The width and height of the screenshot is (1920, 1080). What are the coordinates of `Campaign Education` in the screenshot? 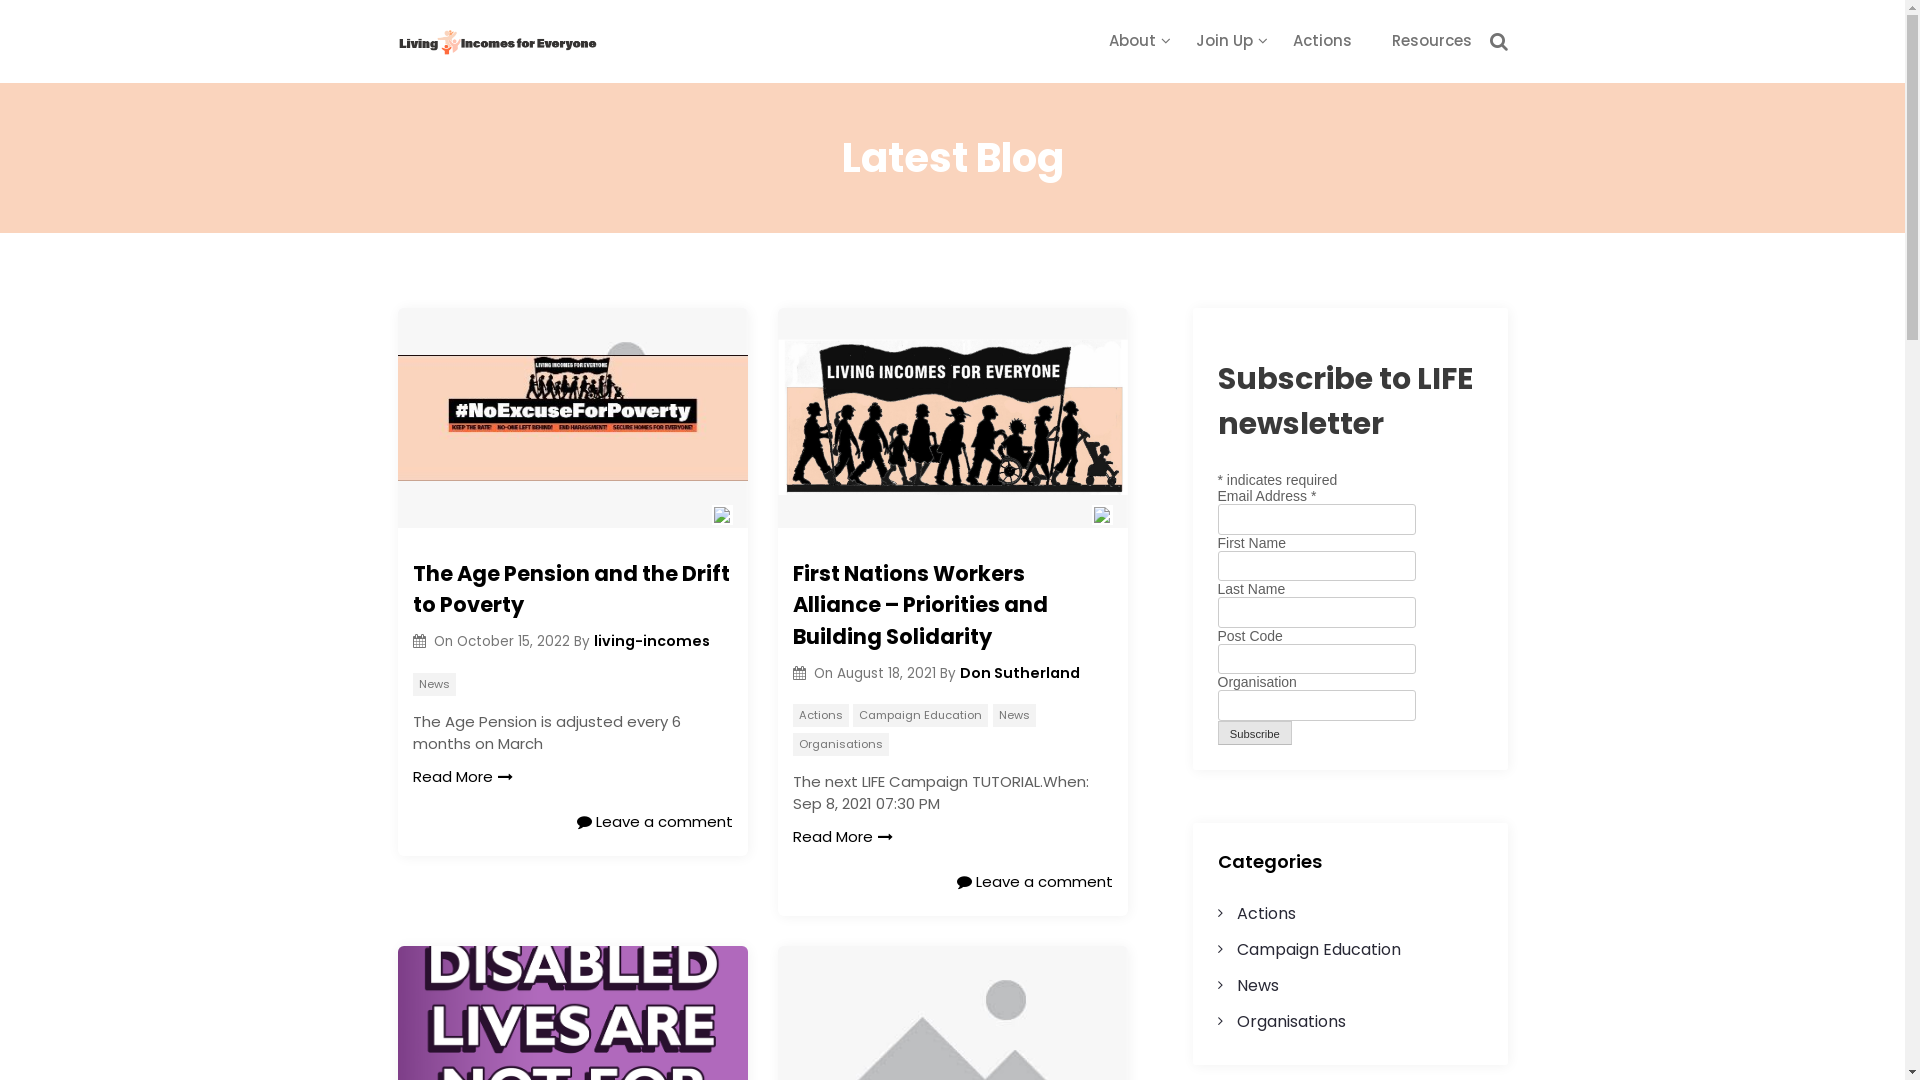 It's located at (920, 716).